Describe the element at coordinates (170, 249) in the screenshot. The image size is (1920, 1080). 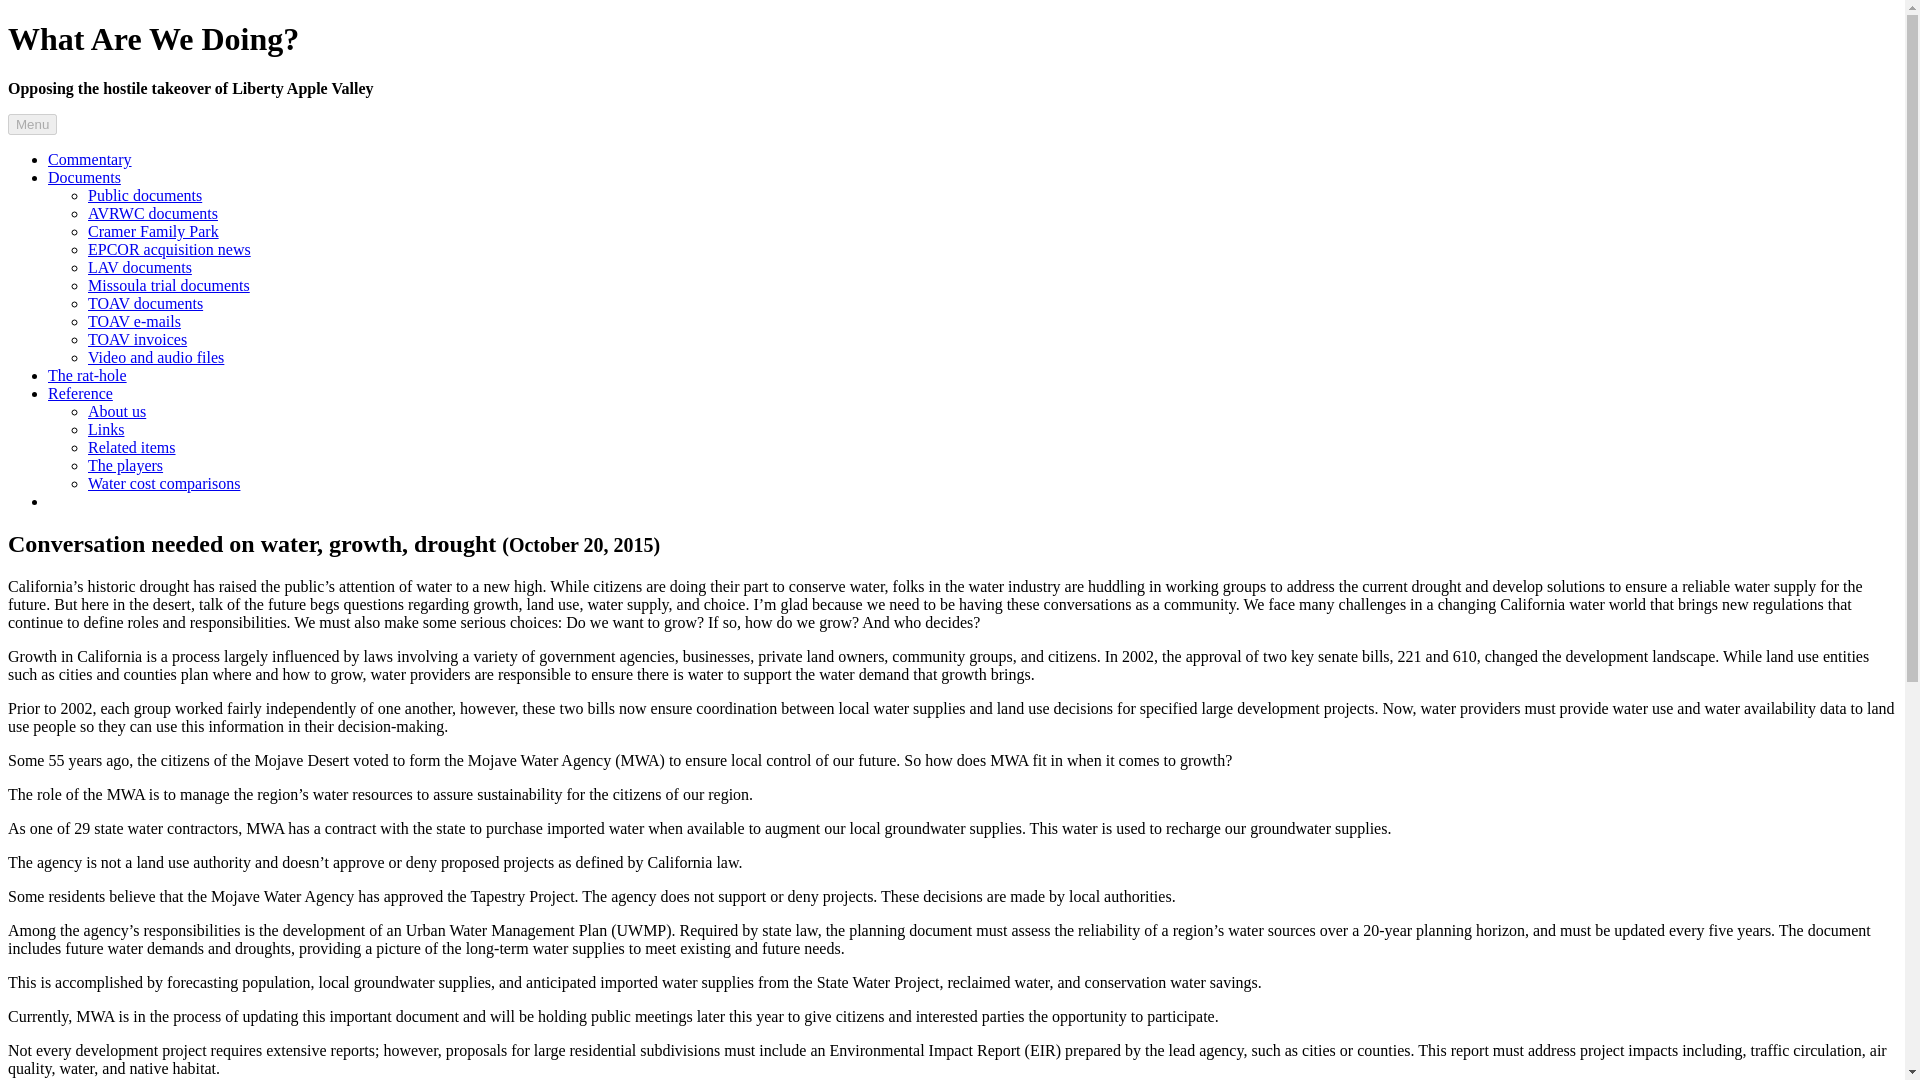
I see `EPCOR acquisition news` at that location.